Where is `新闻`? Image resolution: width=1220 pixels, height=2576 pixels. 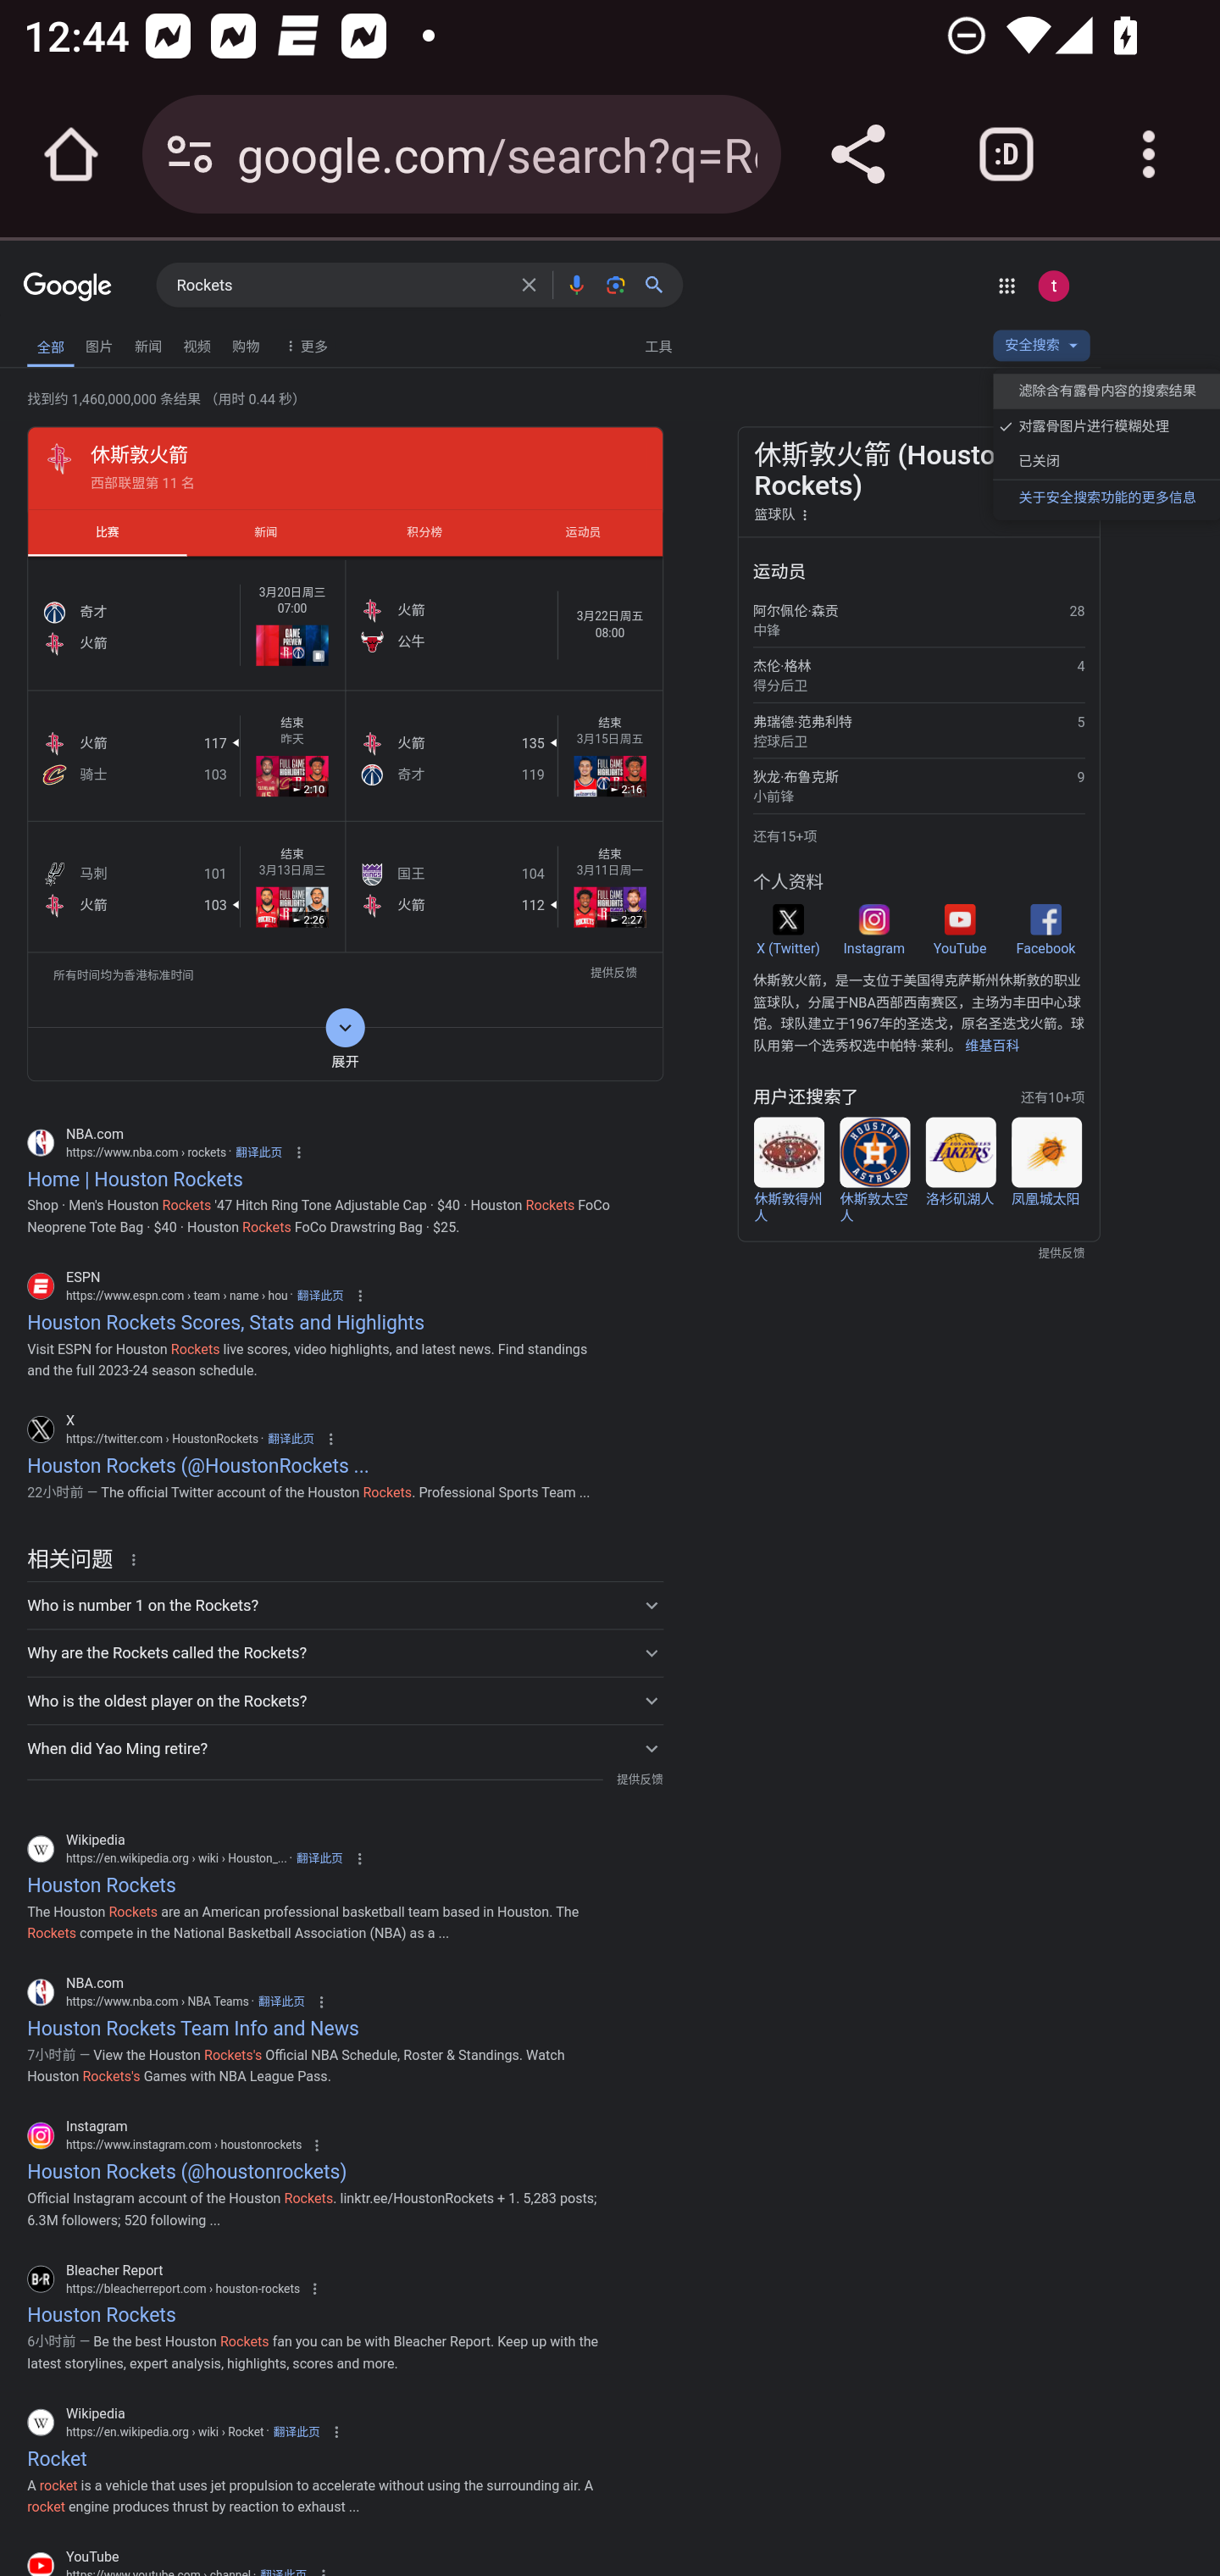 新闻 is located at coordinates (147, 345).